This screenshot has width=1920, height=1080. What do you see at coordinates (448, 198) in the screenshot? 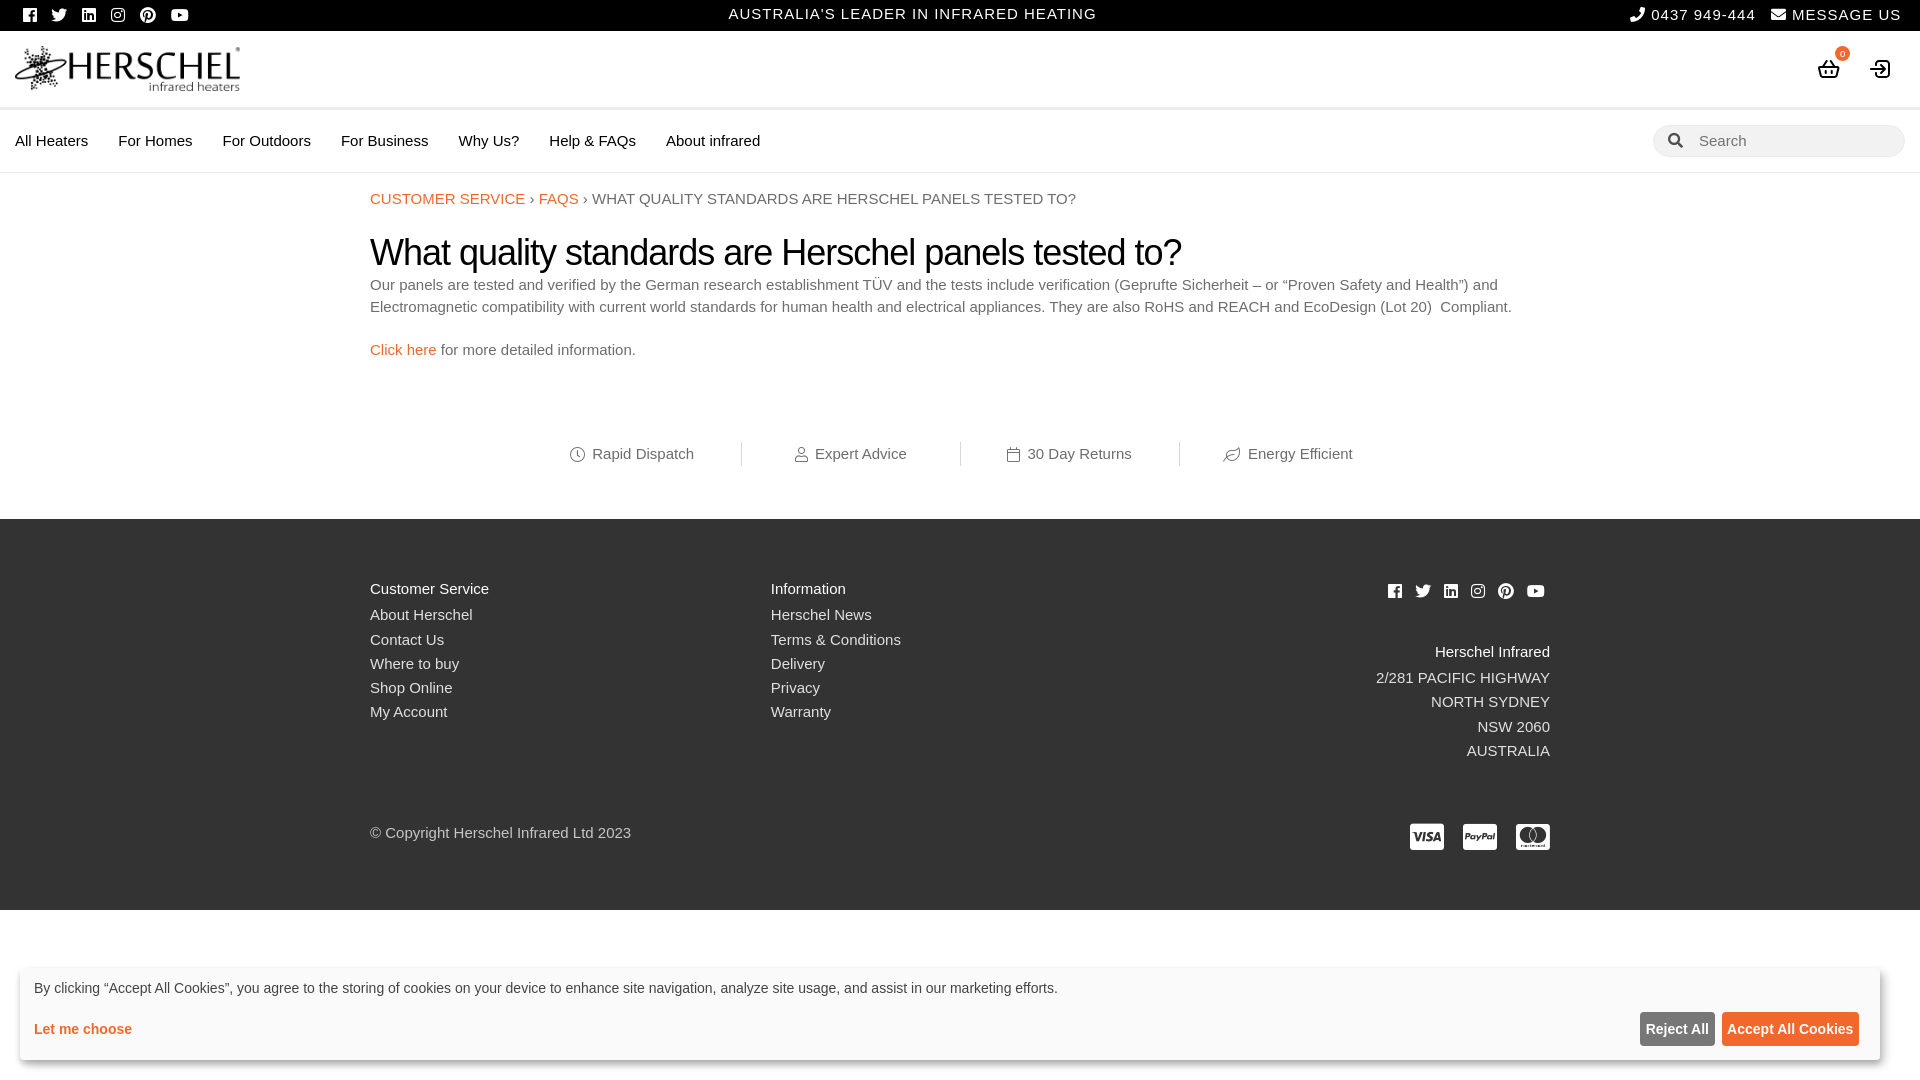
I see `CUSTOMER SERVICE` at bounding box center [448, 198].